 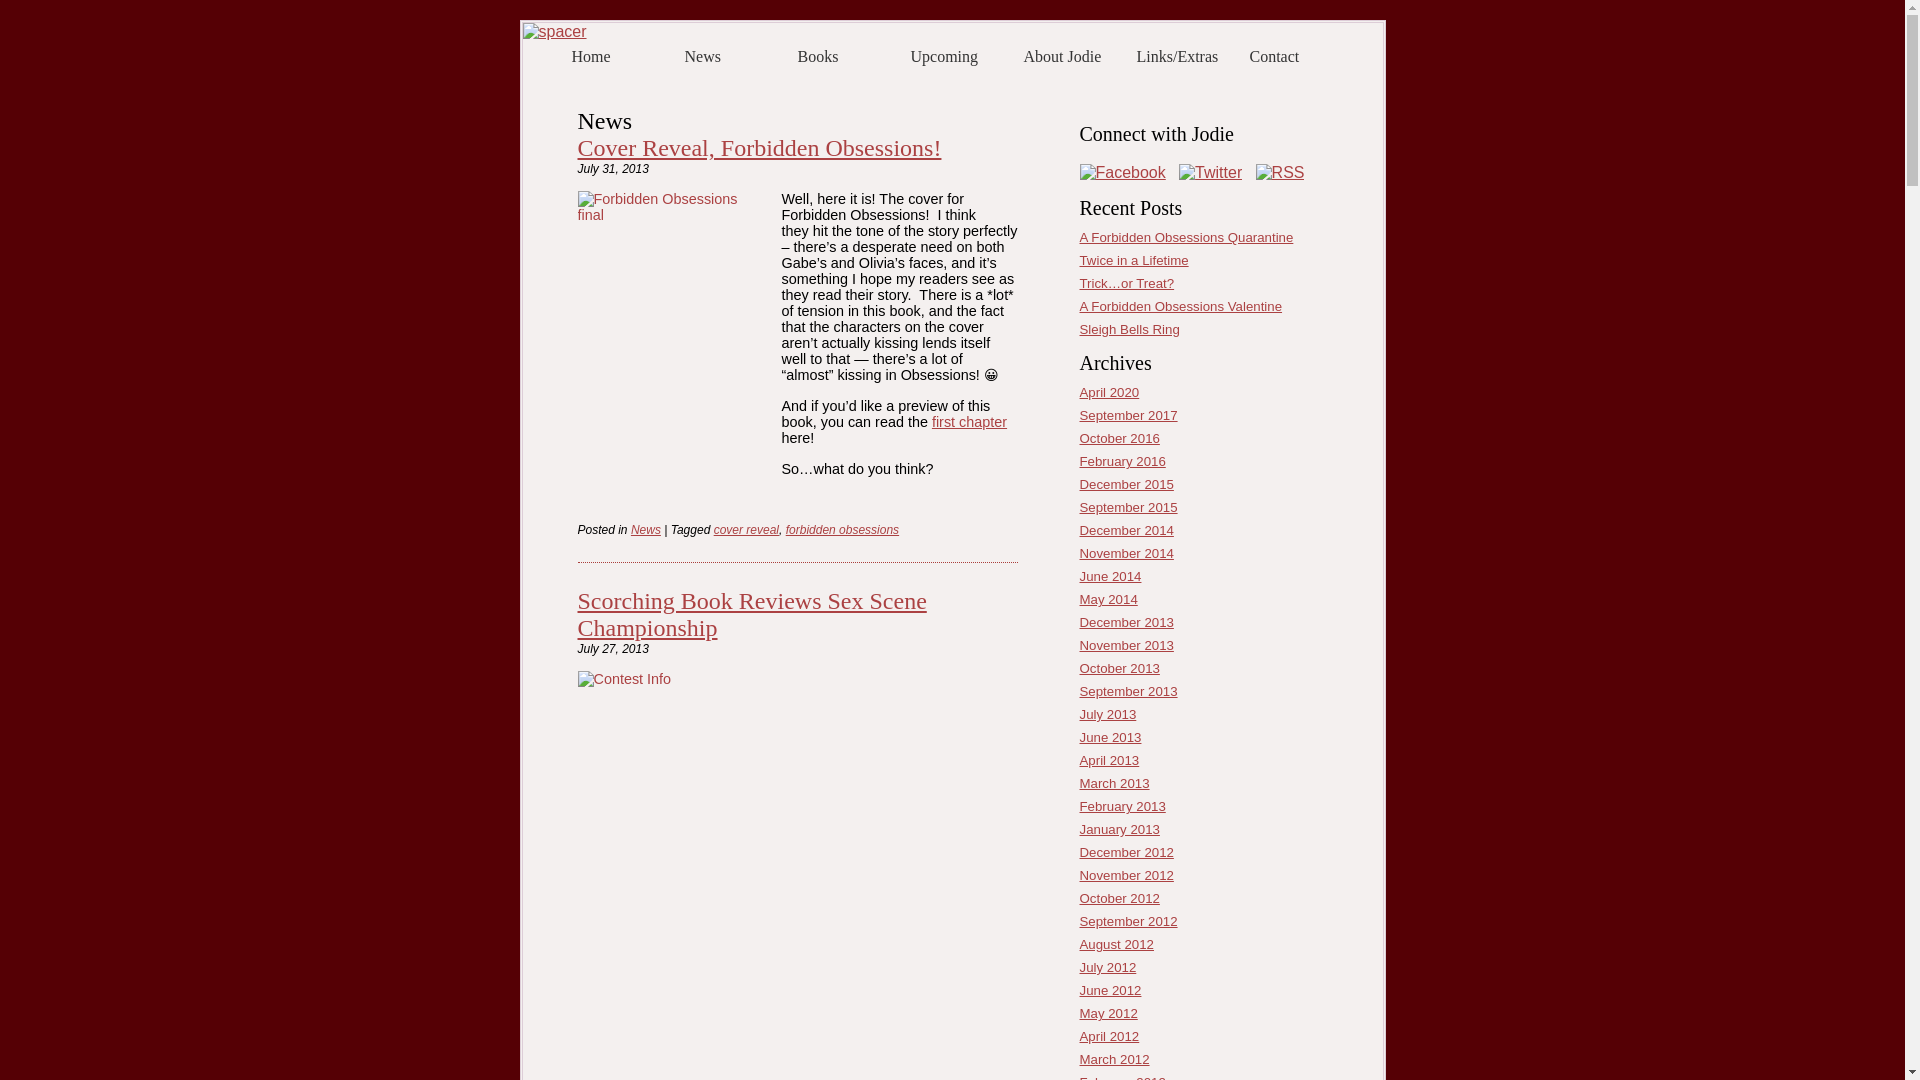 What do you see at coordinates (646, 529) in the screenshot?
I see `News` at bounding box center [646, 529].